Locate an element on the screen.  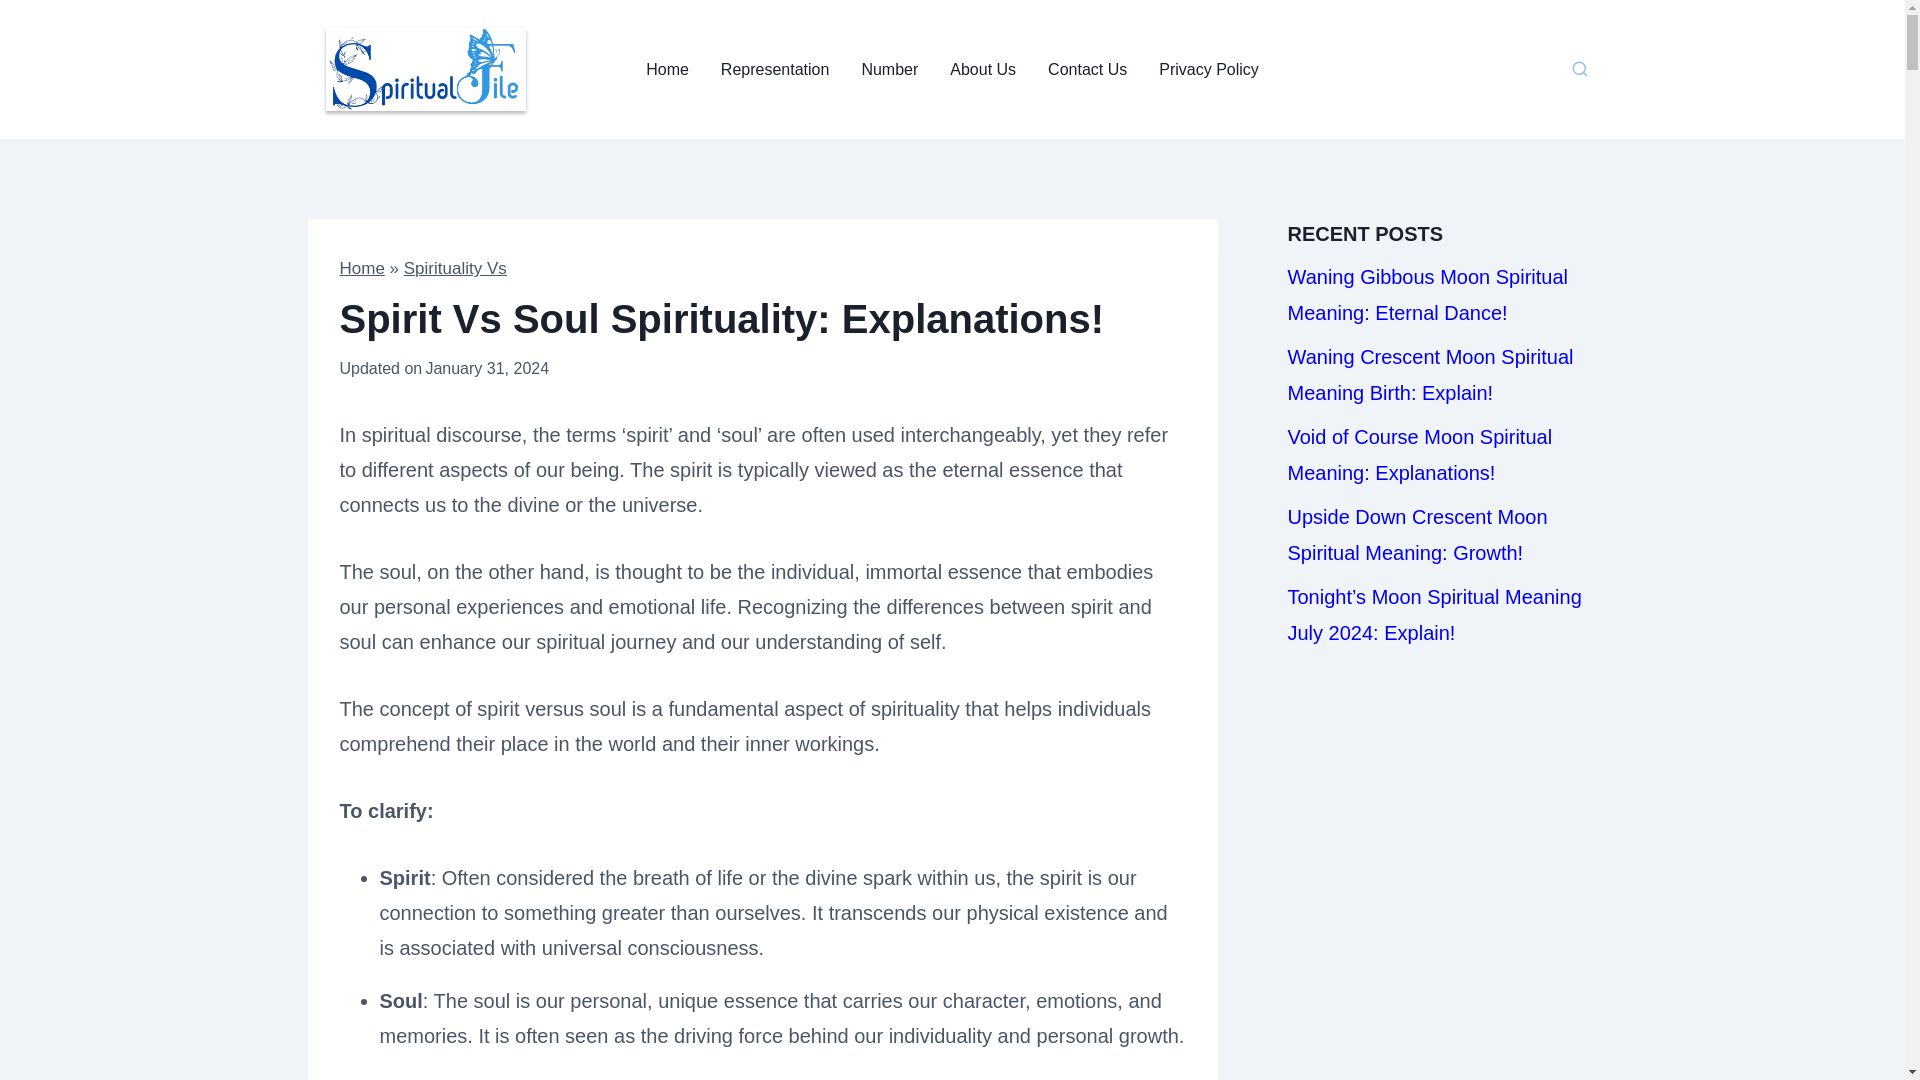
Home is located at coordinates (666, 69).